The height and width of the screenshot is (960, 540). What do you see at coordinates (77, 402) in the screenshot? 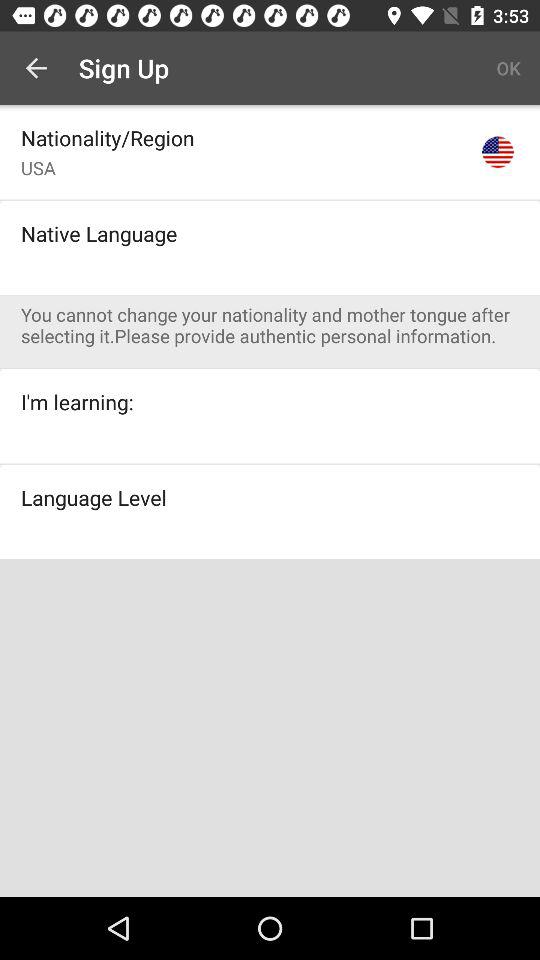
I see `turn on the i'm learning:` at bounding box center [77, 402].